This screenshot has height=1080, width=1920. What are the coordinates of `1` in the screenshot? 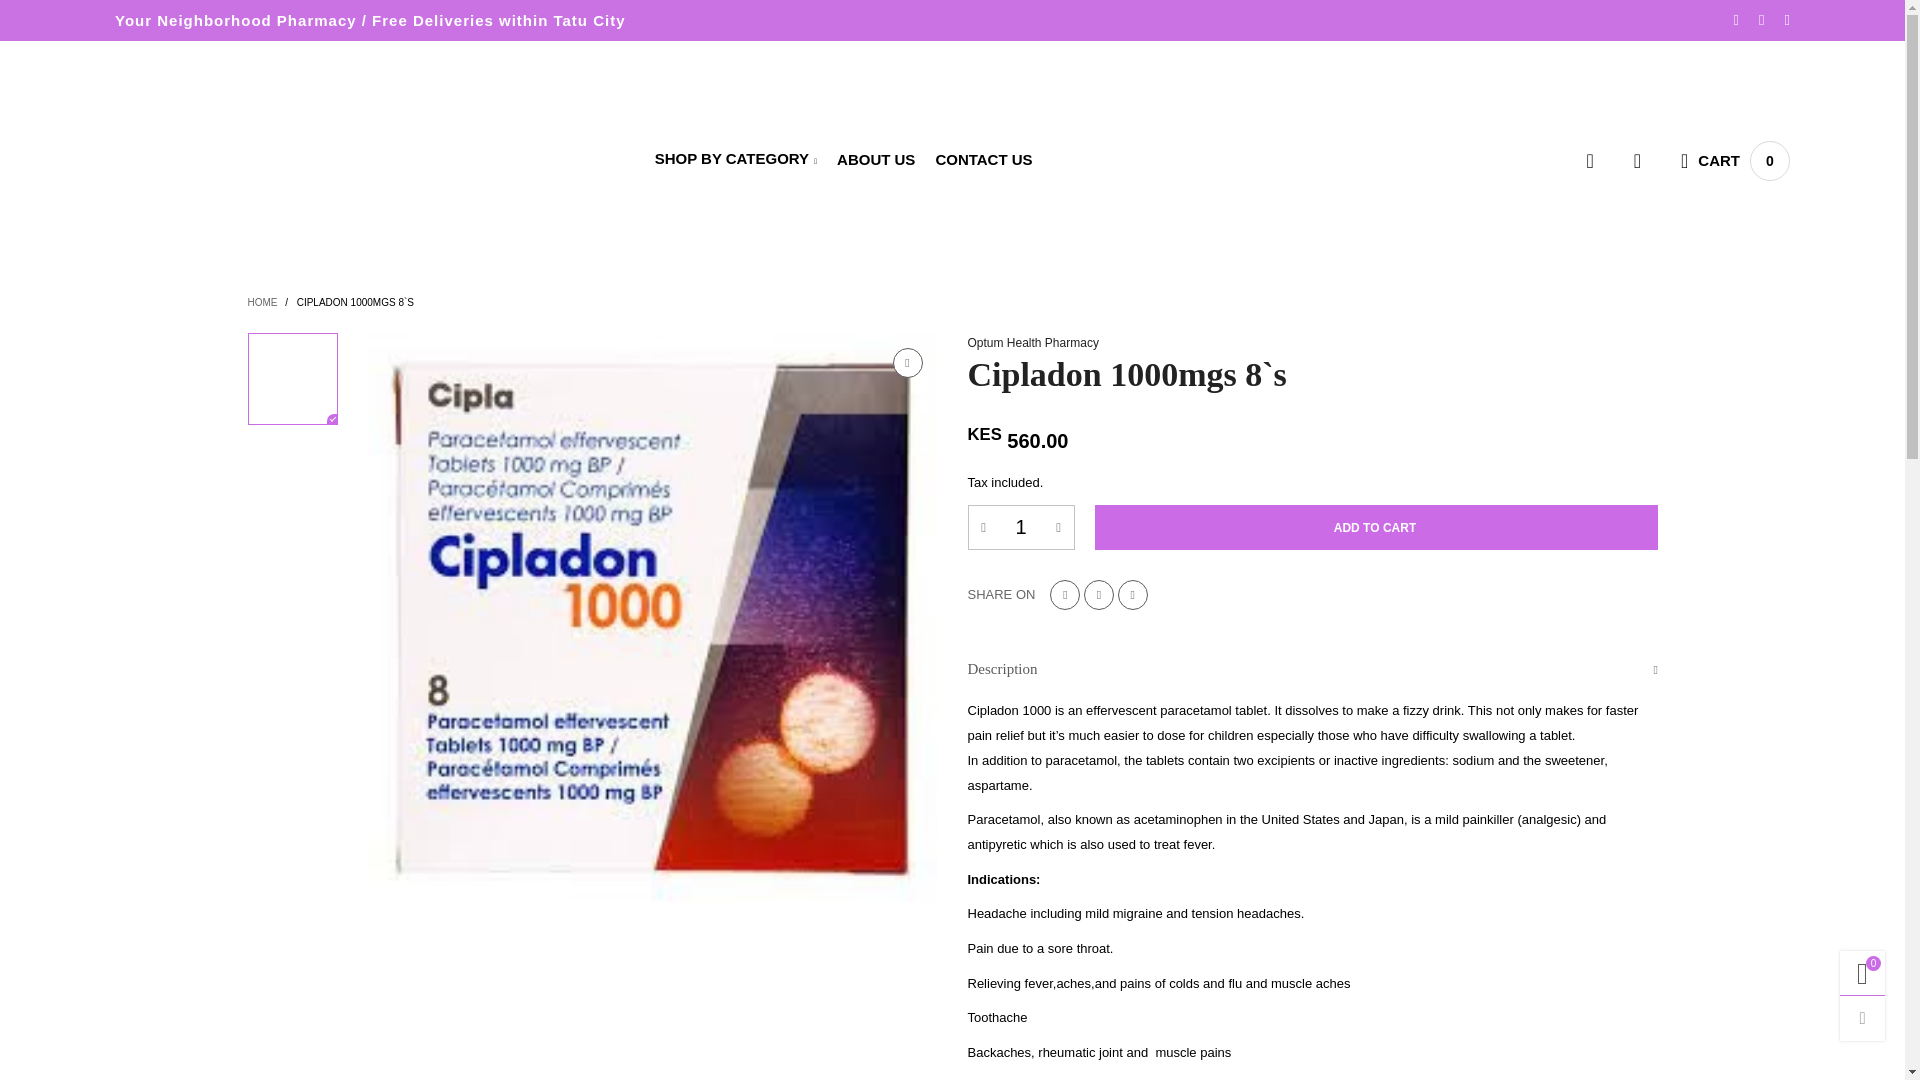 It's located at (1020, 527).